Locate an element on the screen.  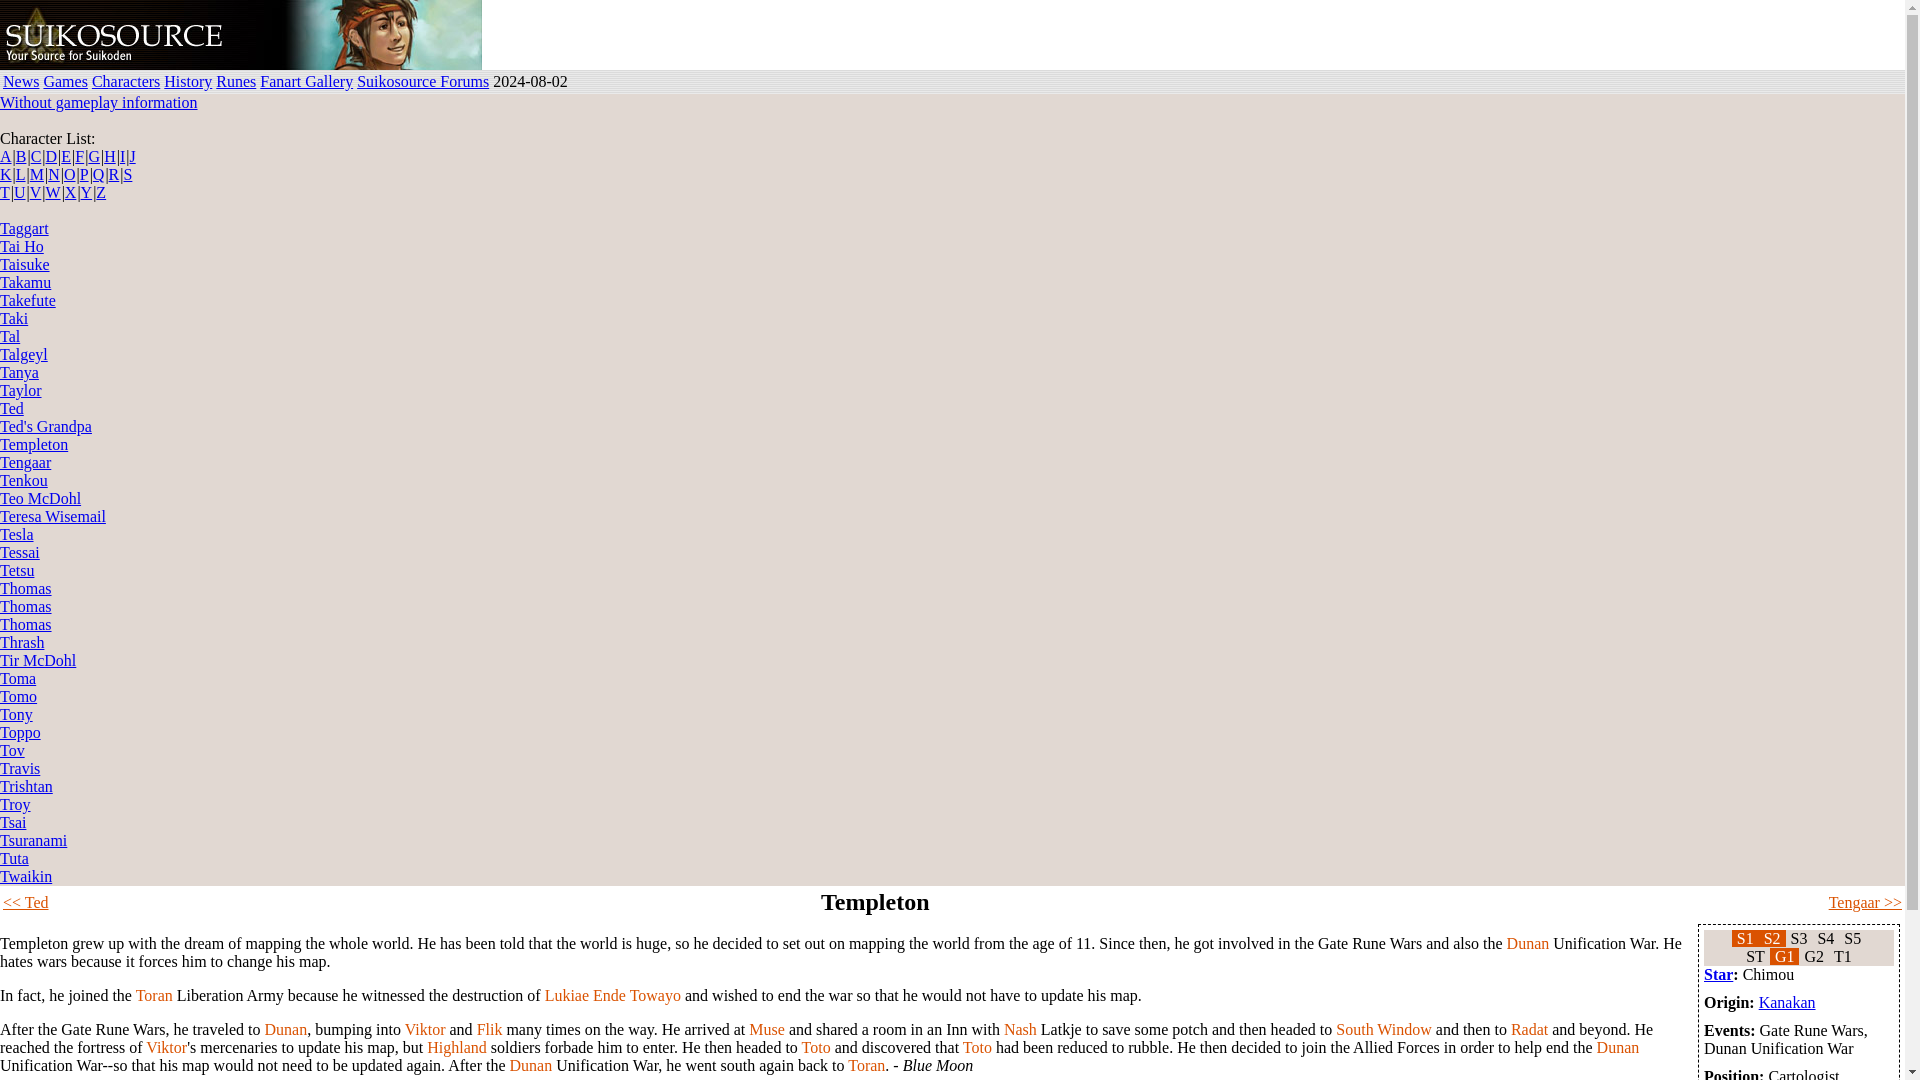
Taggart is located at coordinates (24, 228).